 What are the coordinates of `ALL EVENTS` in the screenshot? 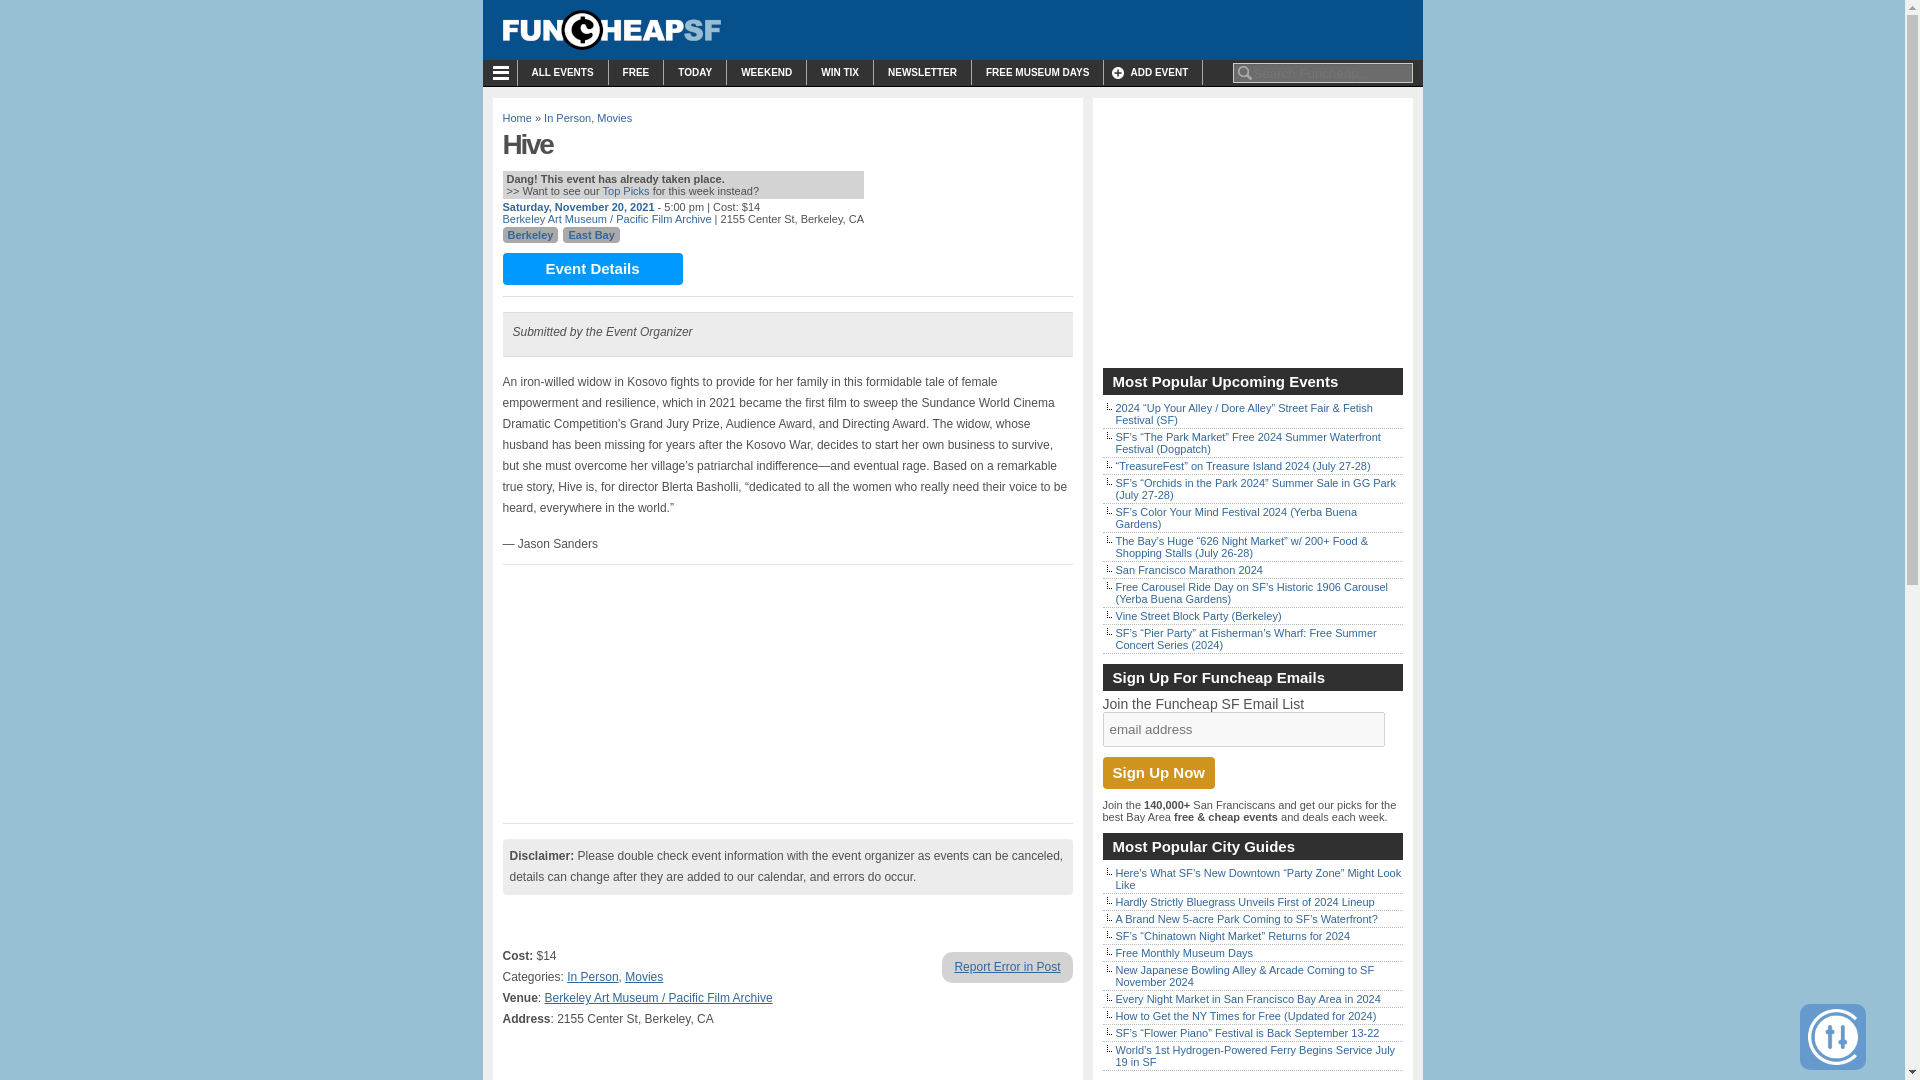 It's located at (563, 72).